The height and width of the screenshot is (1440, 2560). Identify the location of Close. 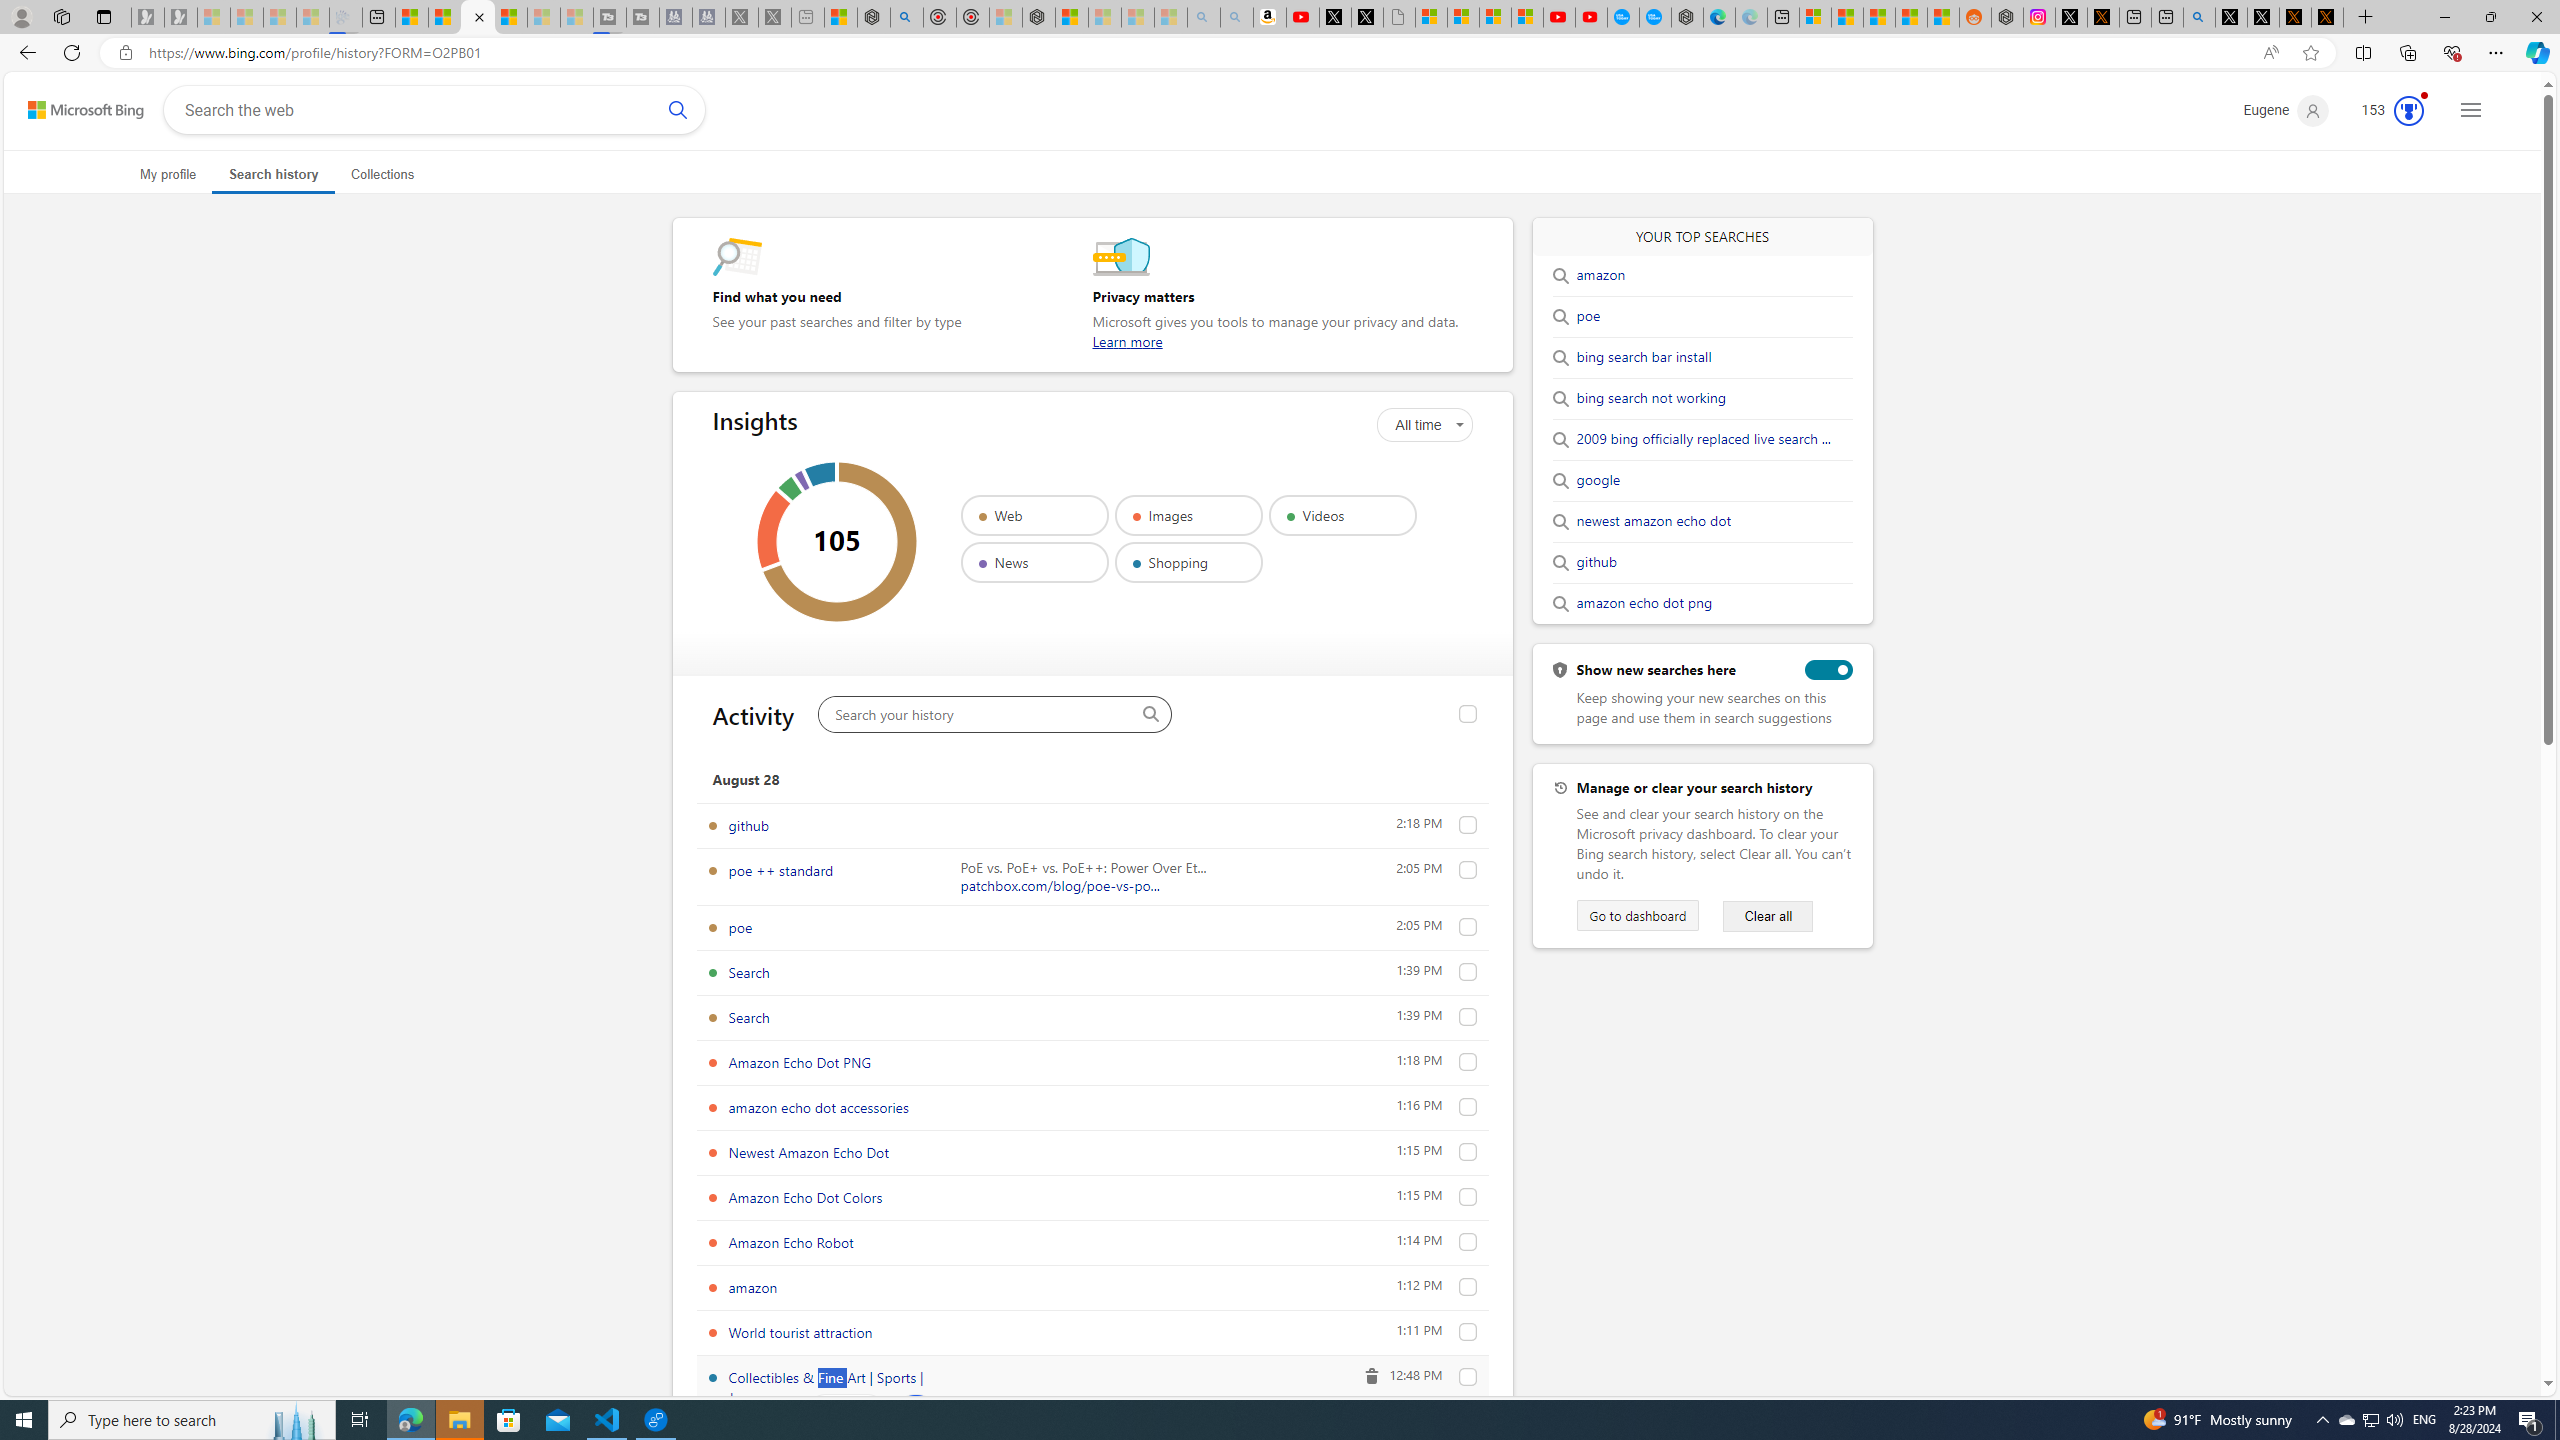
(2536, 17).